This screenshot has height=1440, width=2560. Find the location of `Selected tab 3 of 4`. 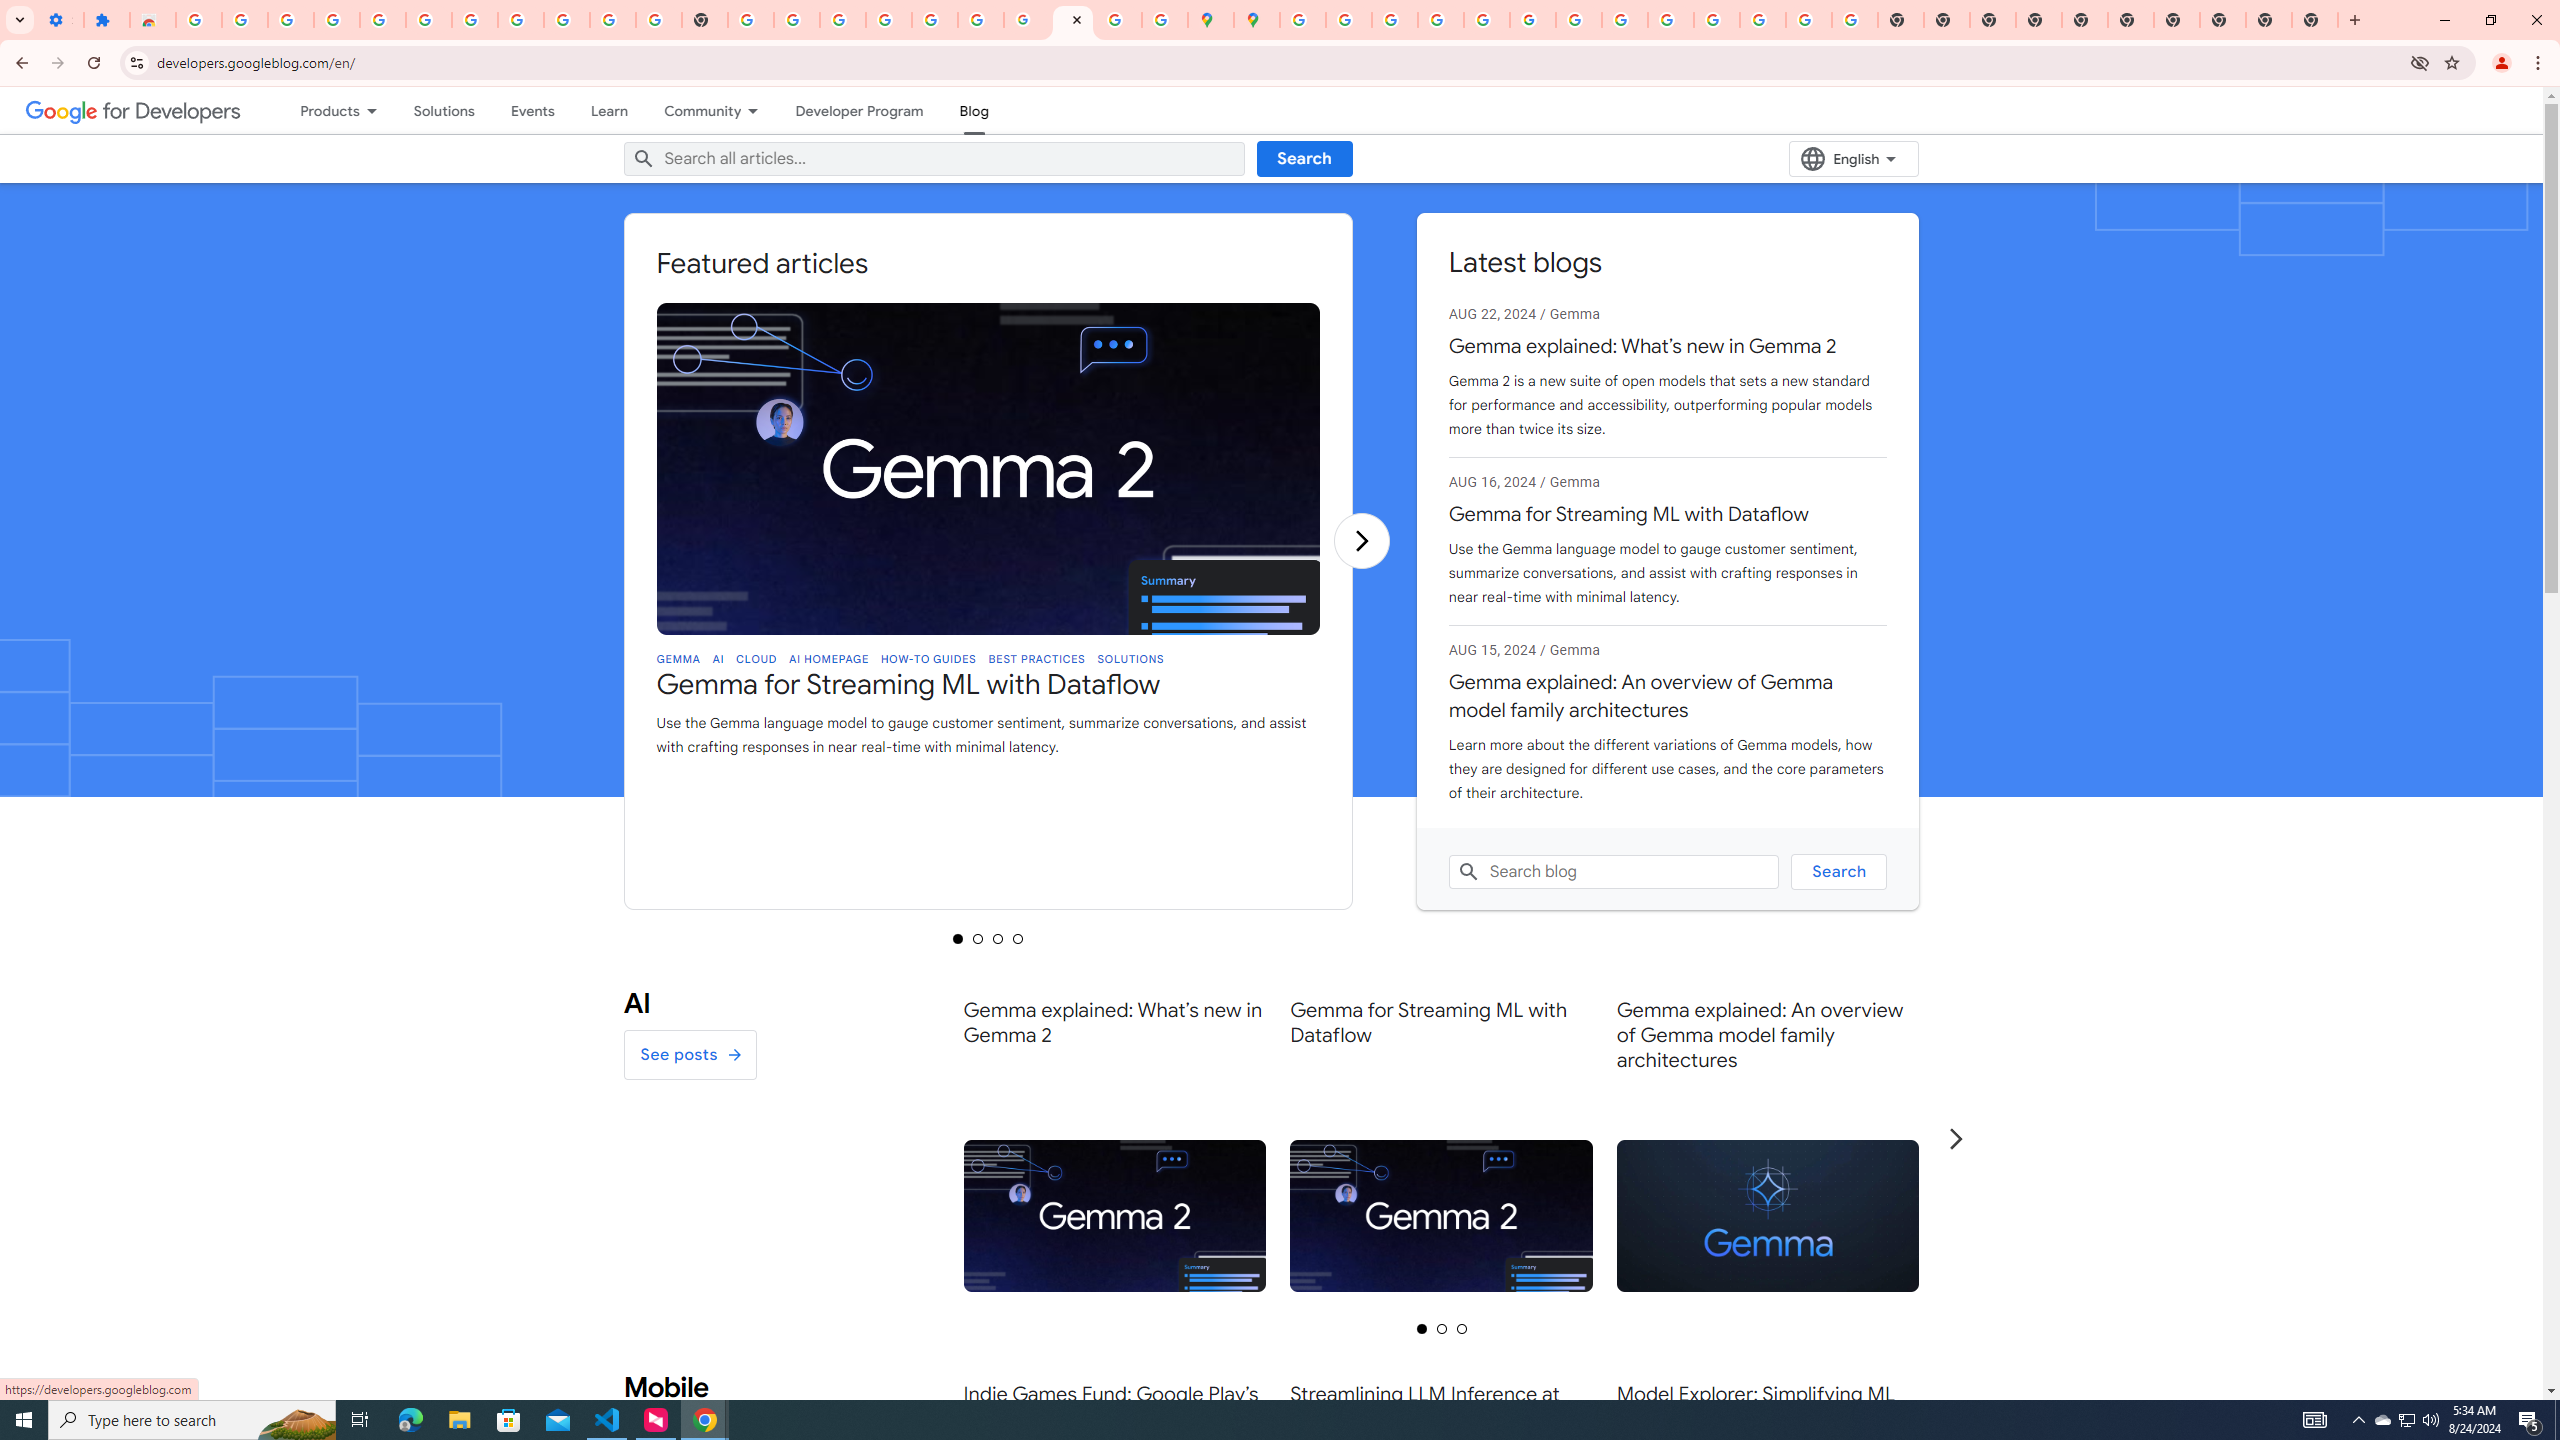

Selected tab 3 of 4 is located at coordinates (998, 938).